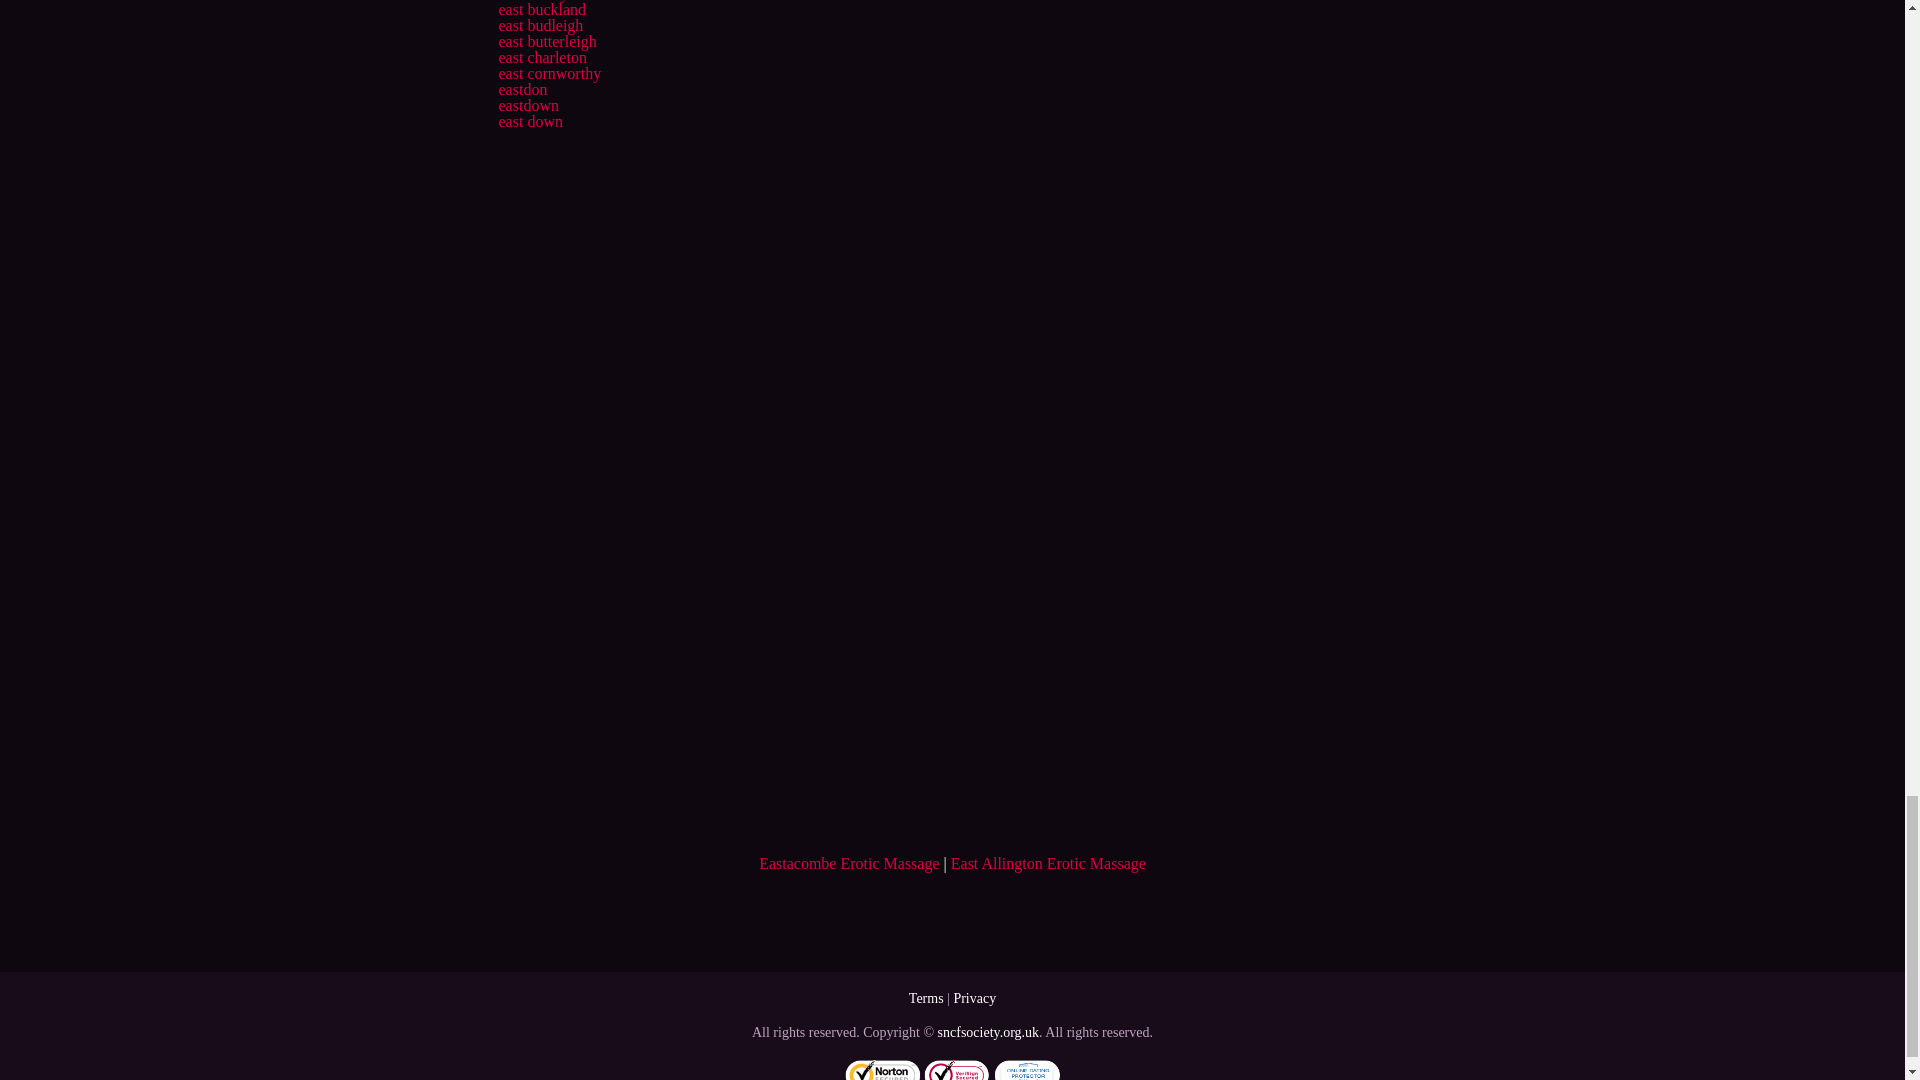 Image resolution: width=1920 pixels, height=1080 pixels. I want to click on east butterleigh, so click(546, 41).